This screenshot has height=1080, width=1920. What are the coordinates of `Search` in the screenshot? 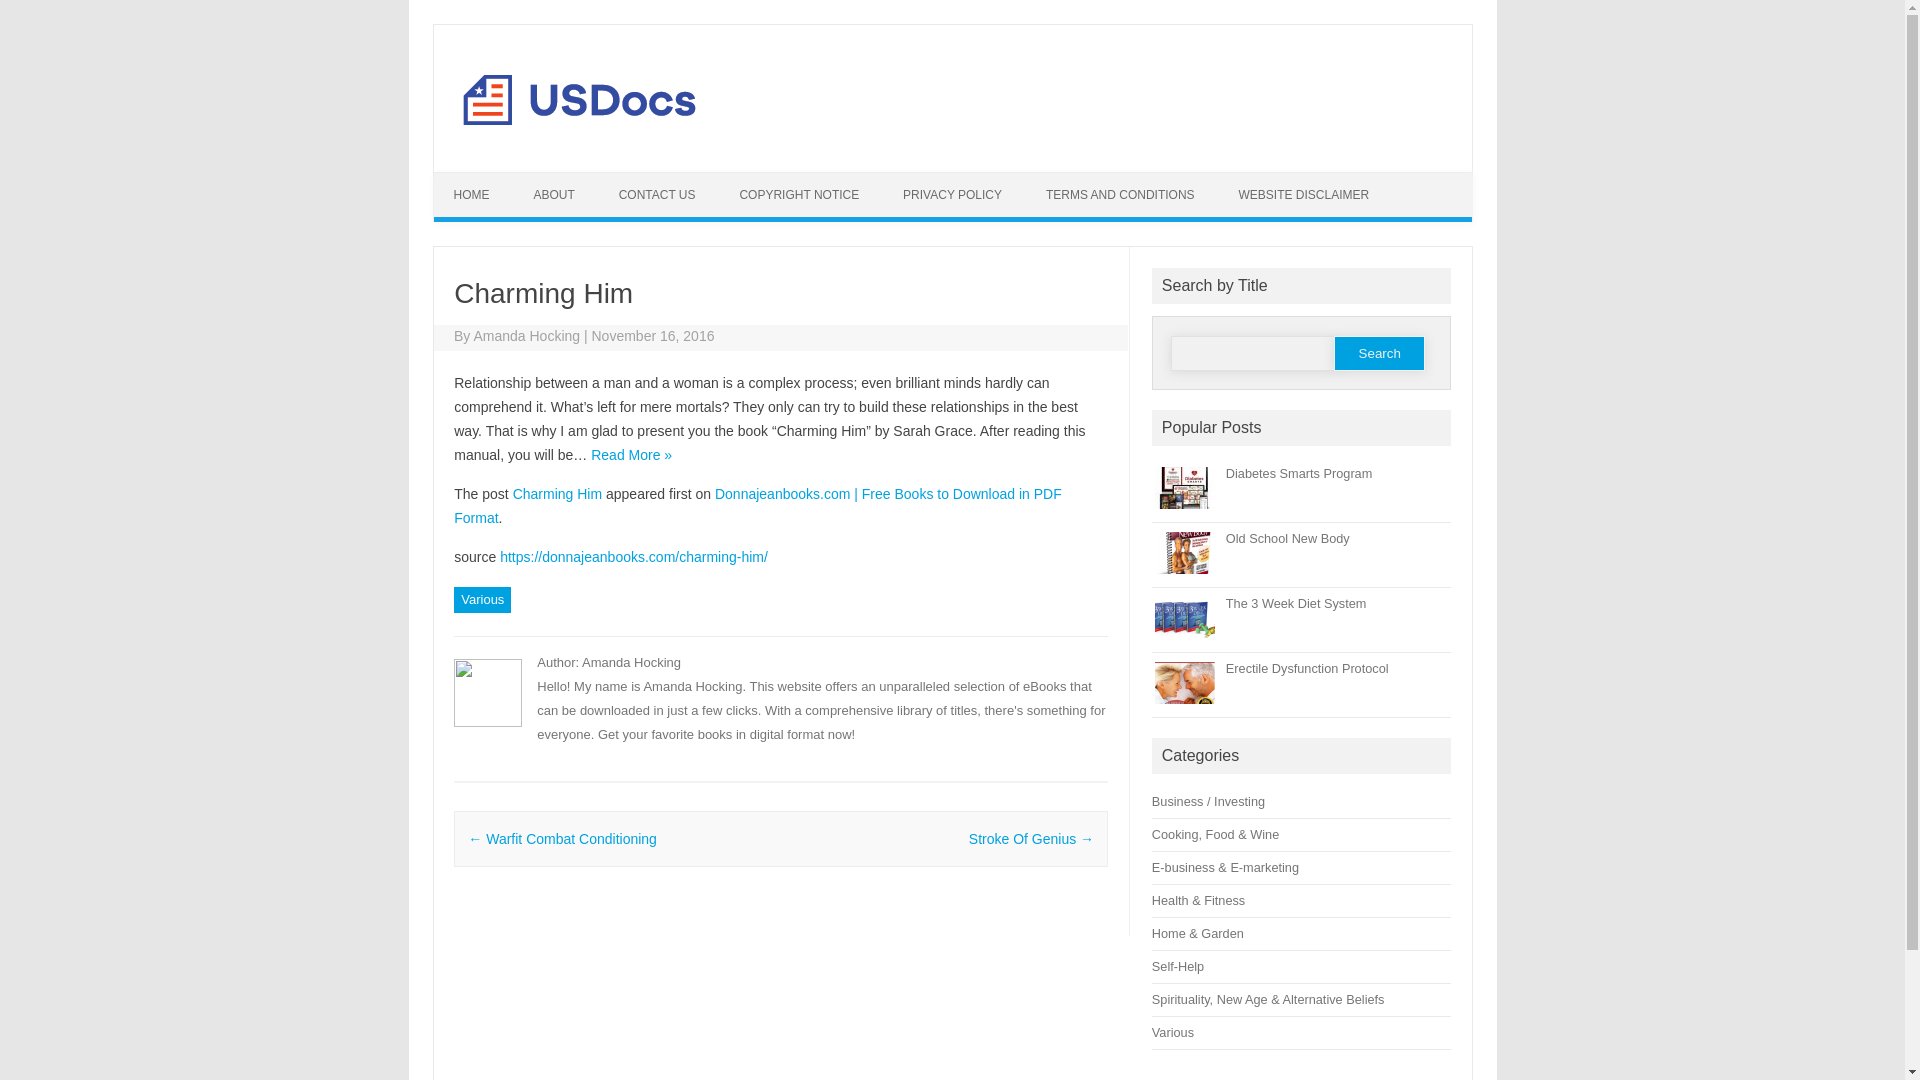 It's located at (1379, 353).